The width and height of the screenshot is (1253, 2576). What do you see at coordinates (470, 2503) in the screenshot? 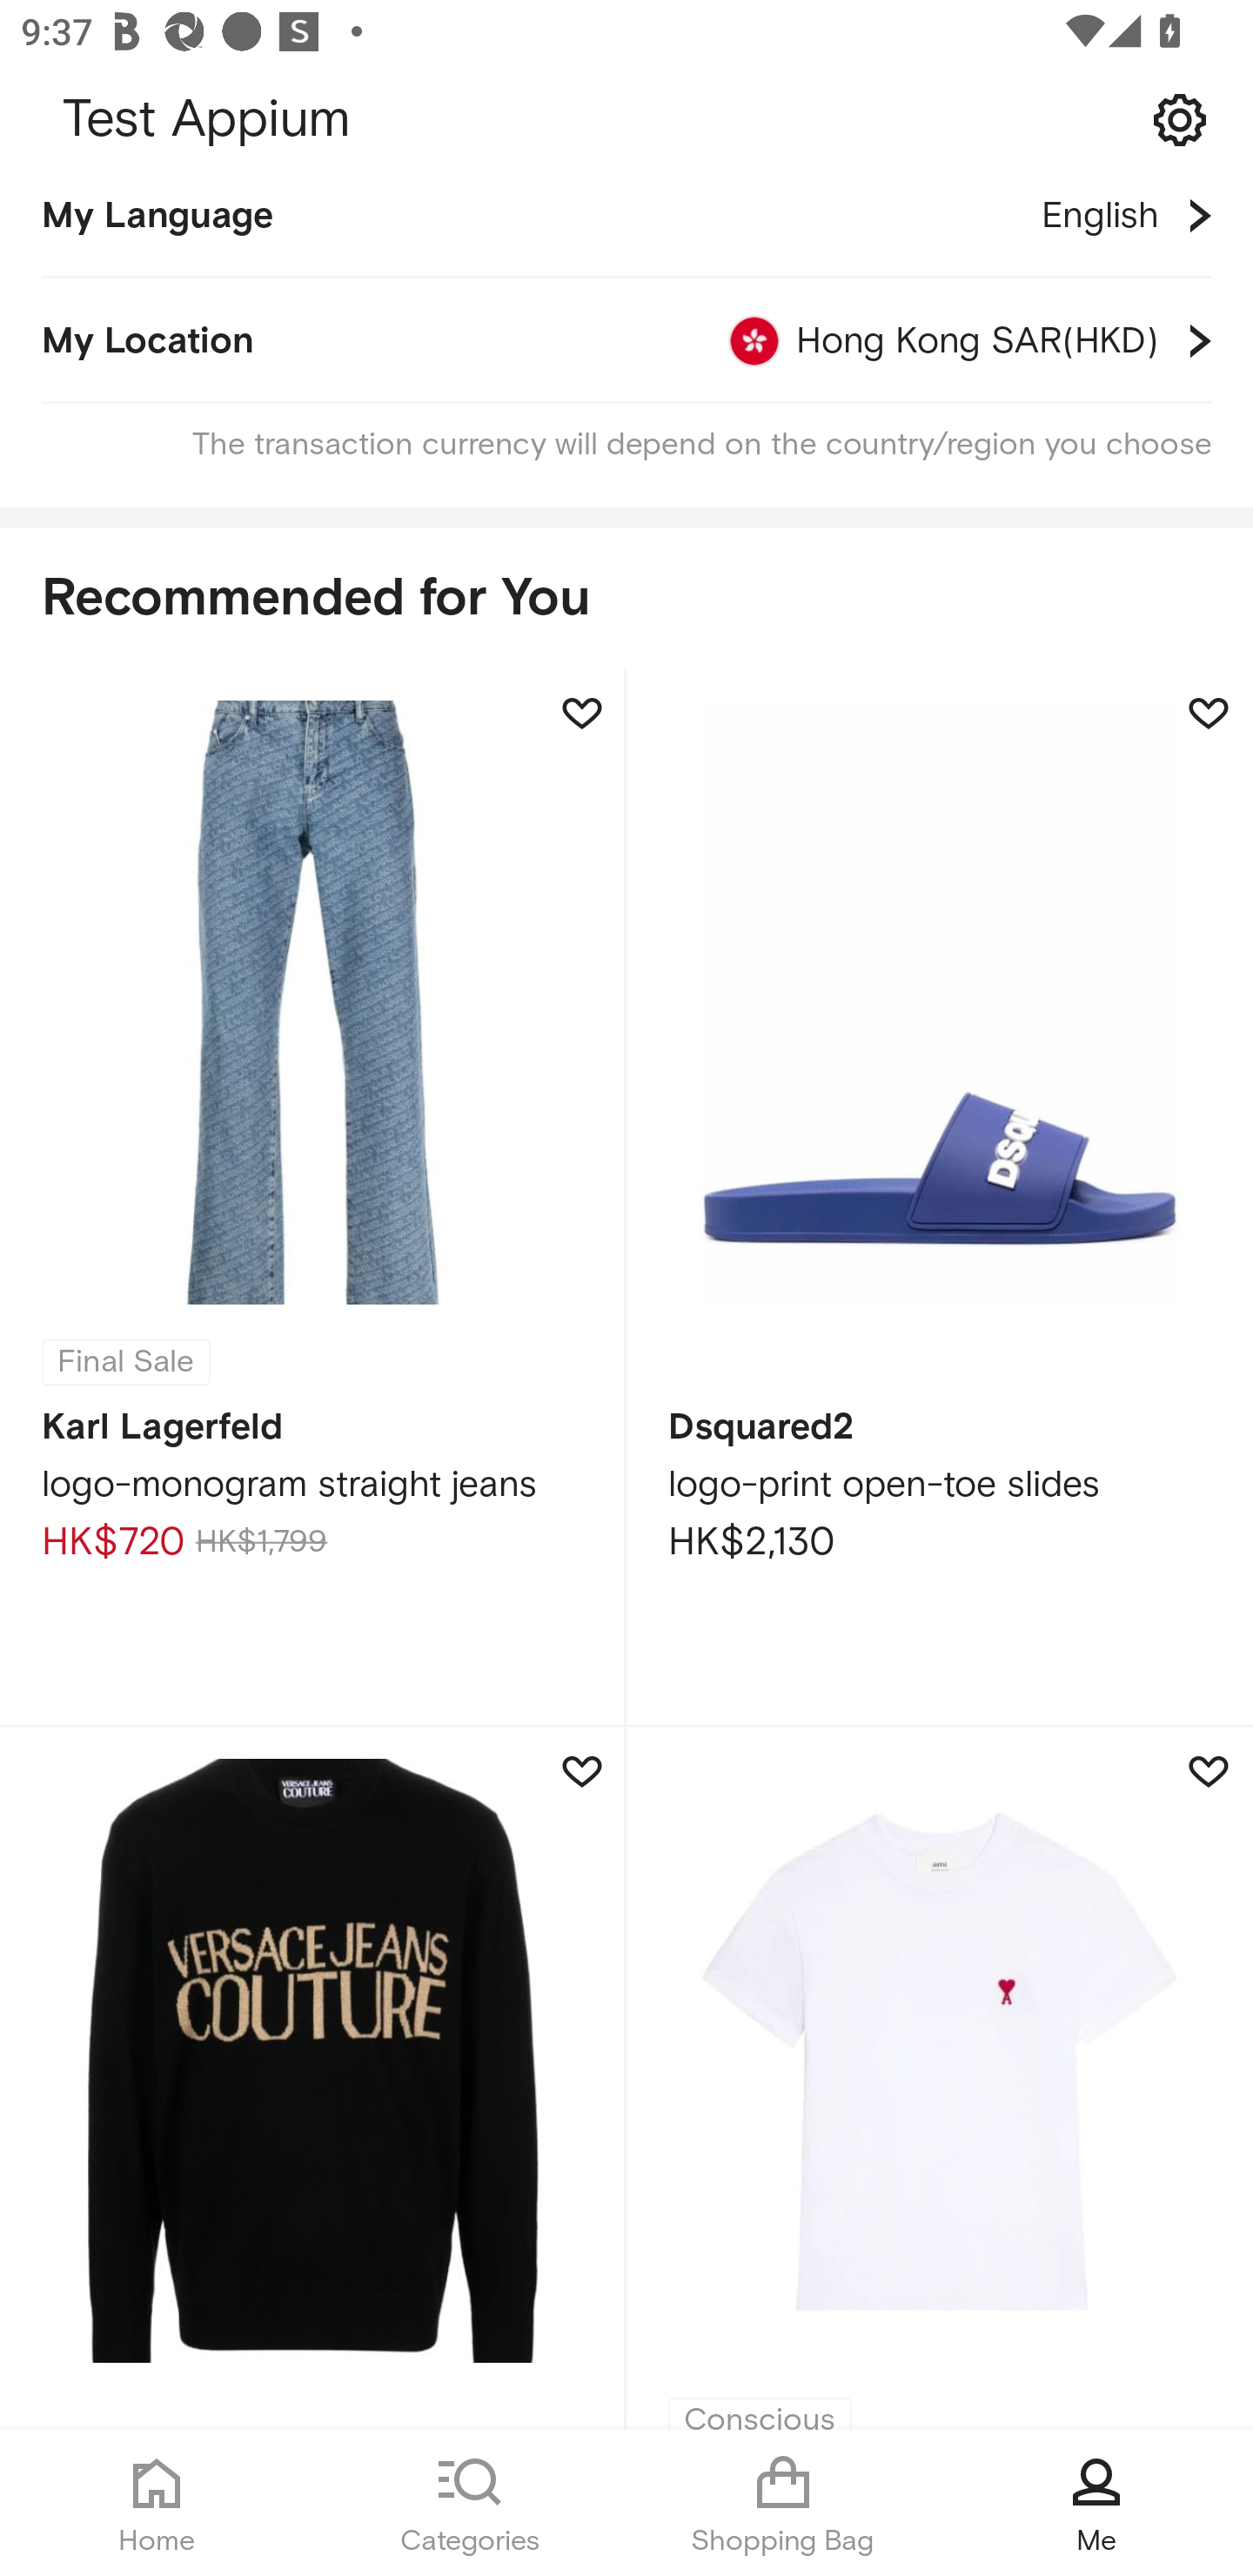
I see `Categories` at bounding box center [470, 2503].